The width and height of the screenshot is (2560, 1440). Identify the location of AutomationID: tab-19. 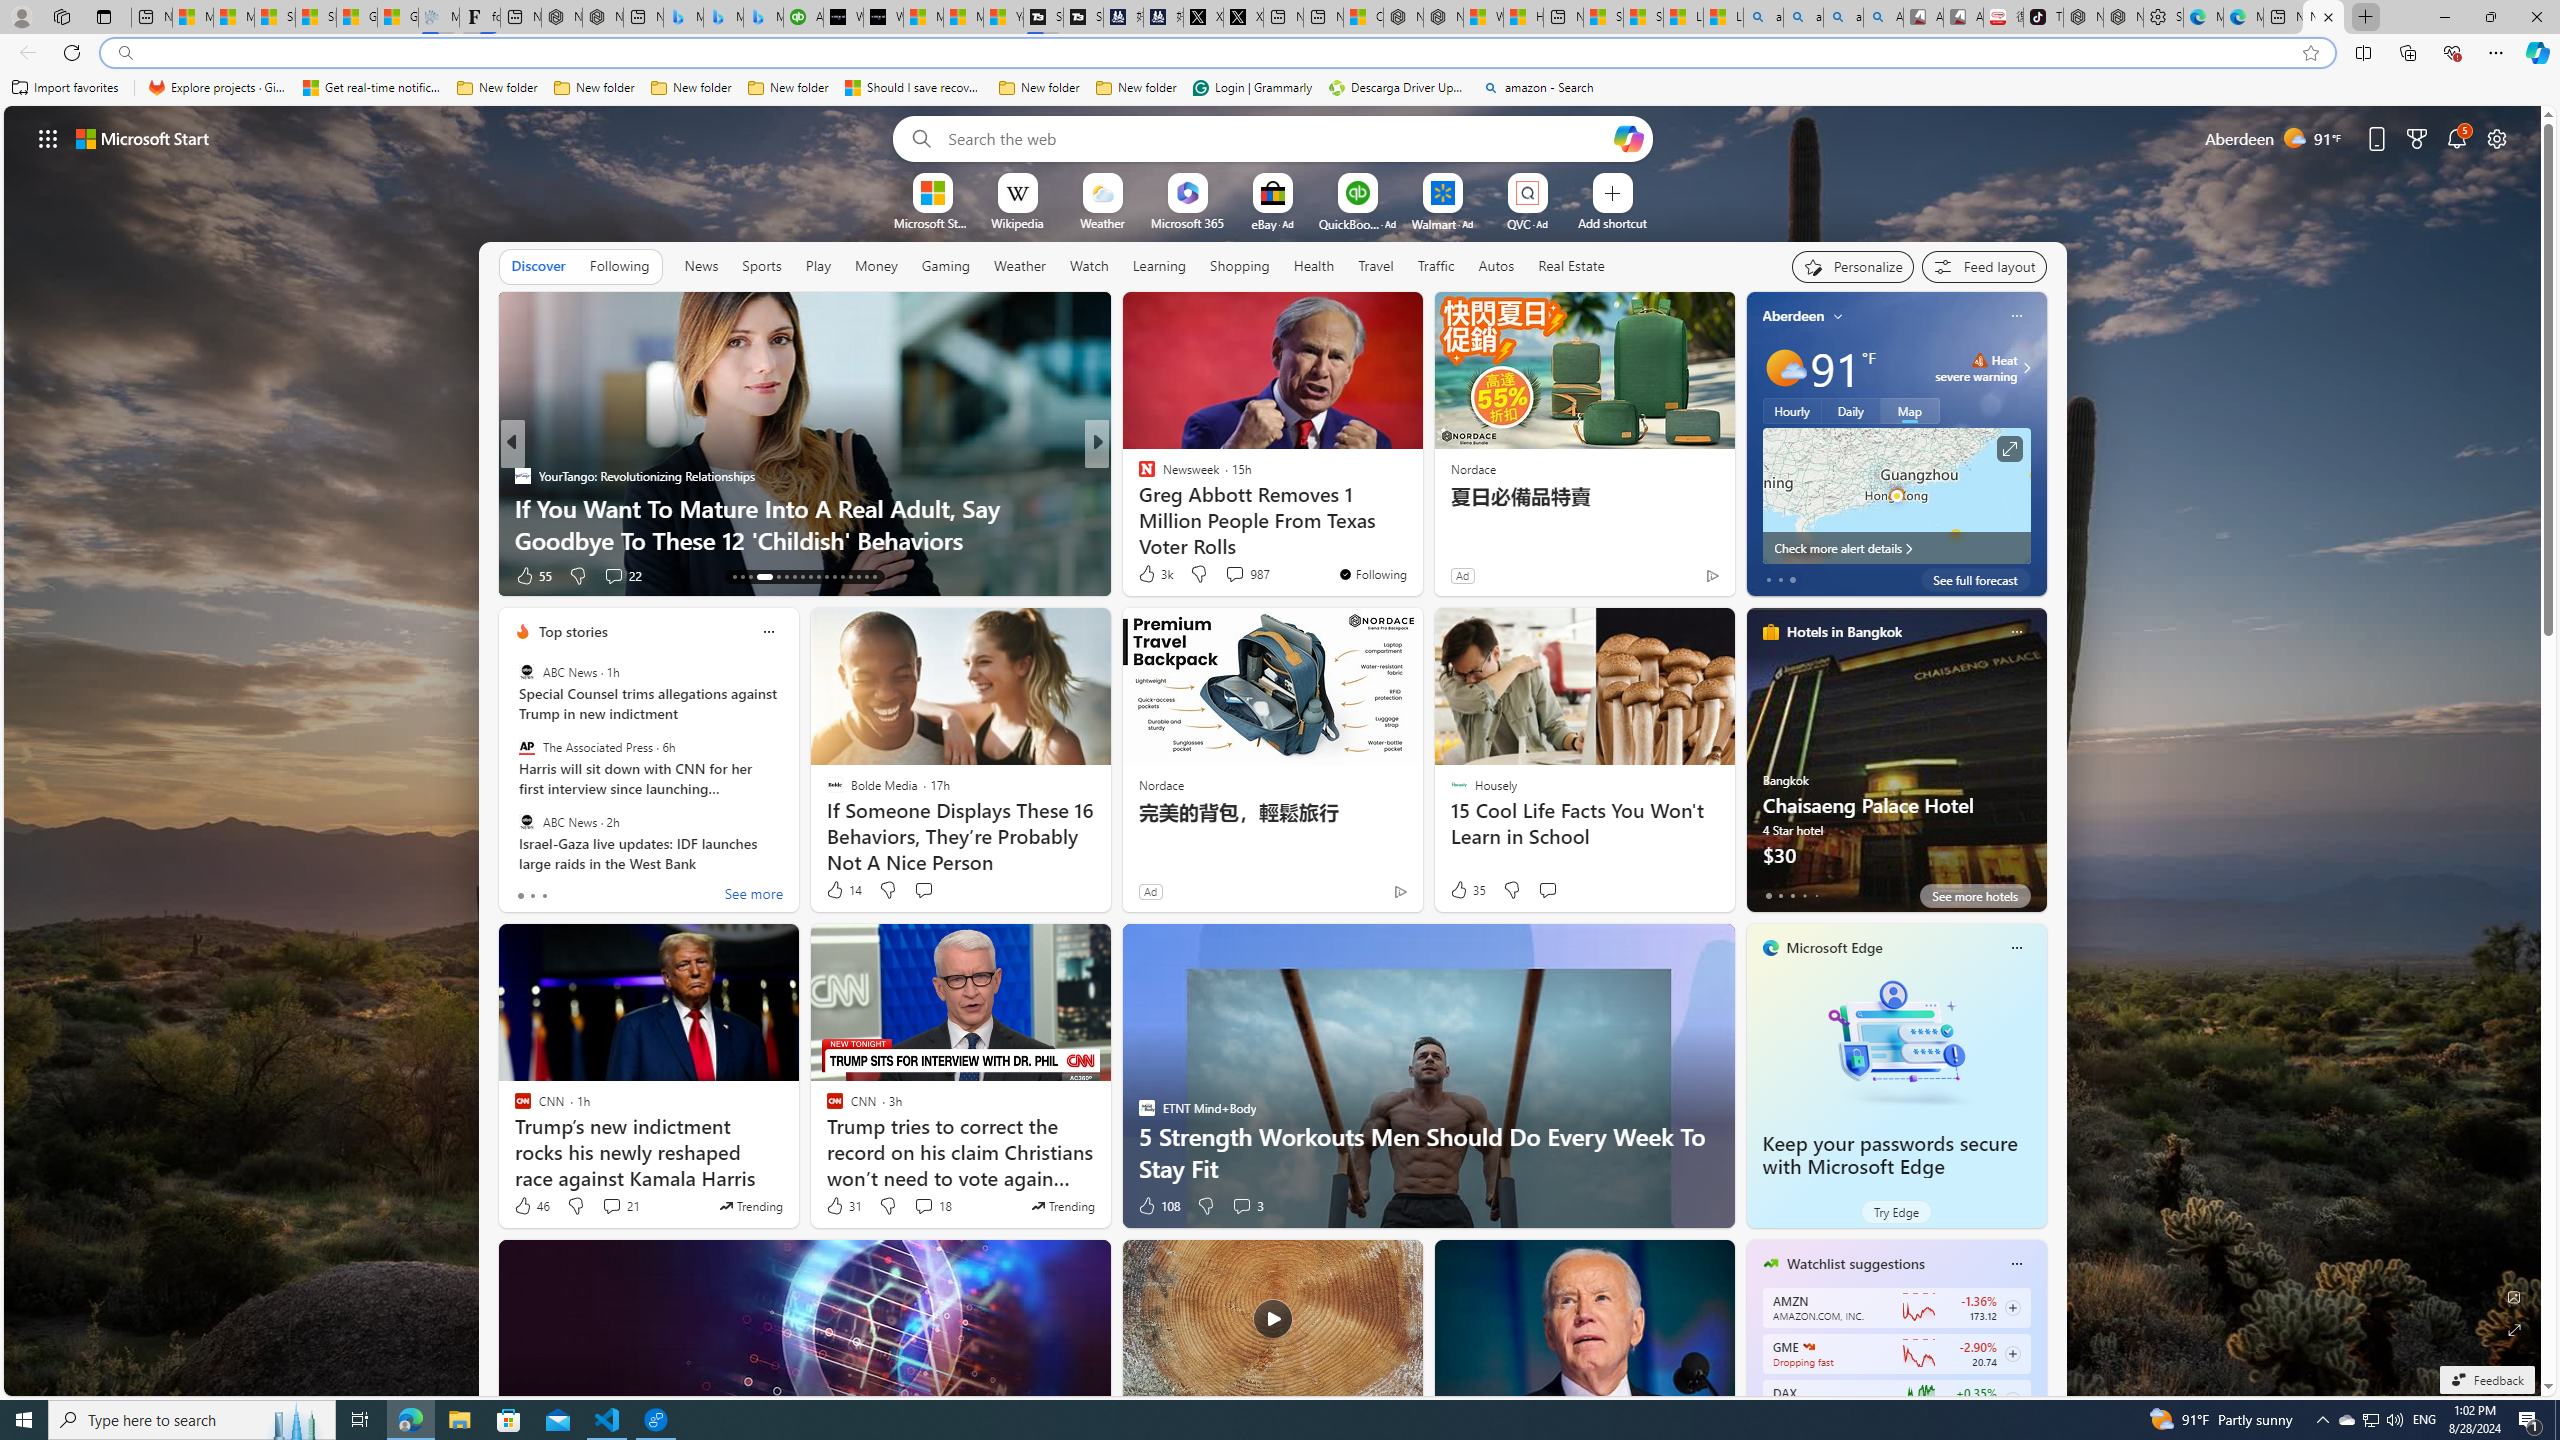
(794, 577).